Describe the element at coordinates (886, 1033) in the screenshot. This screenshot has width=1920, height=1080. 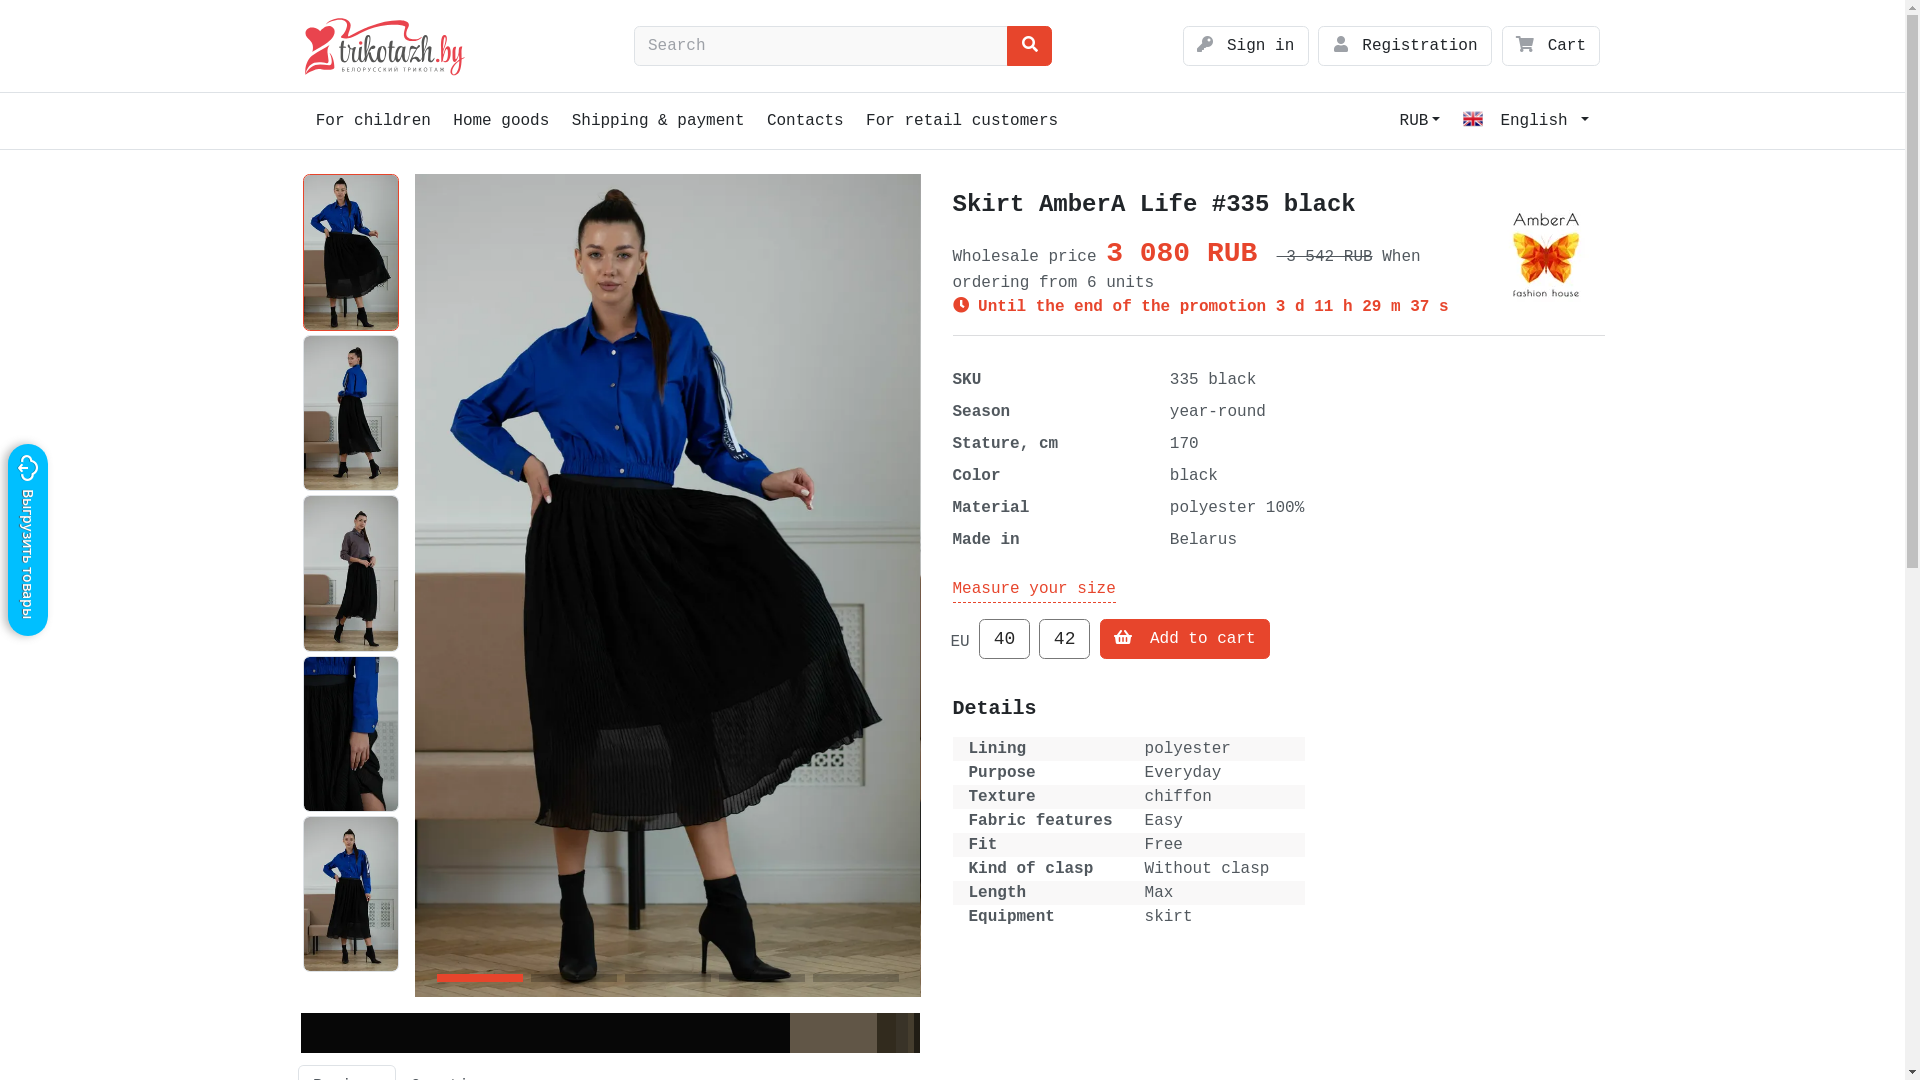
I see `Color #322b1e` at that location.